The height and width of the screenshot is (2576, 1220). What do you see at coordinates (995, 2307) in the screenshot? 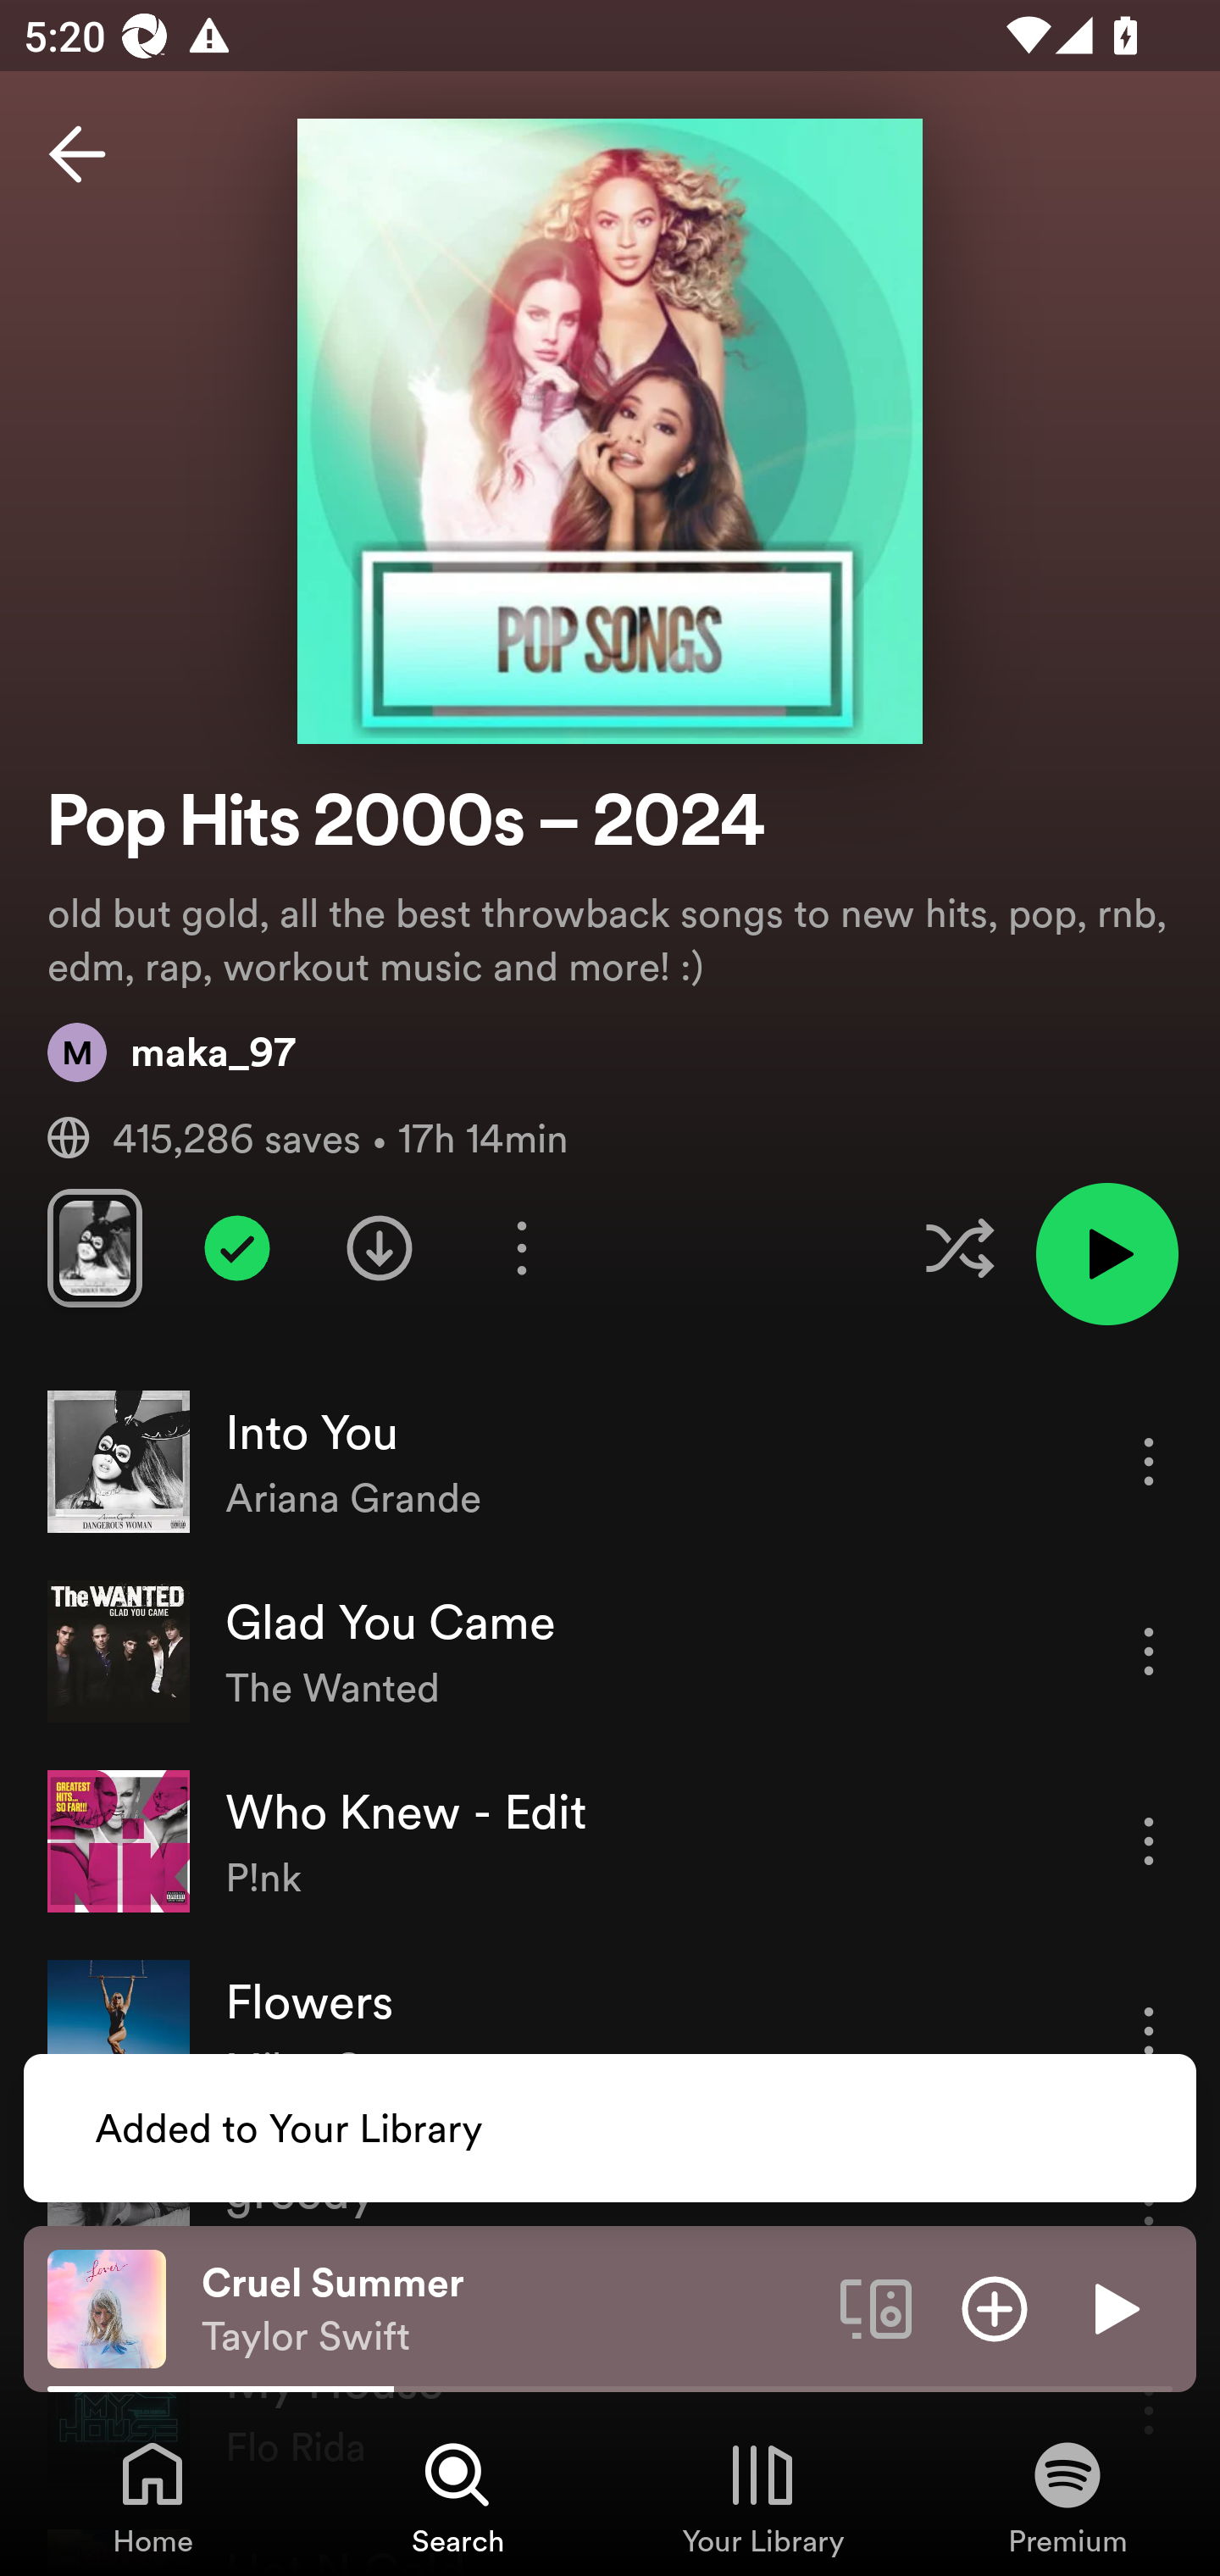
I see `Add item` at bounding box center [995, 2307].